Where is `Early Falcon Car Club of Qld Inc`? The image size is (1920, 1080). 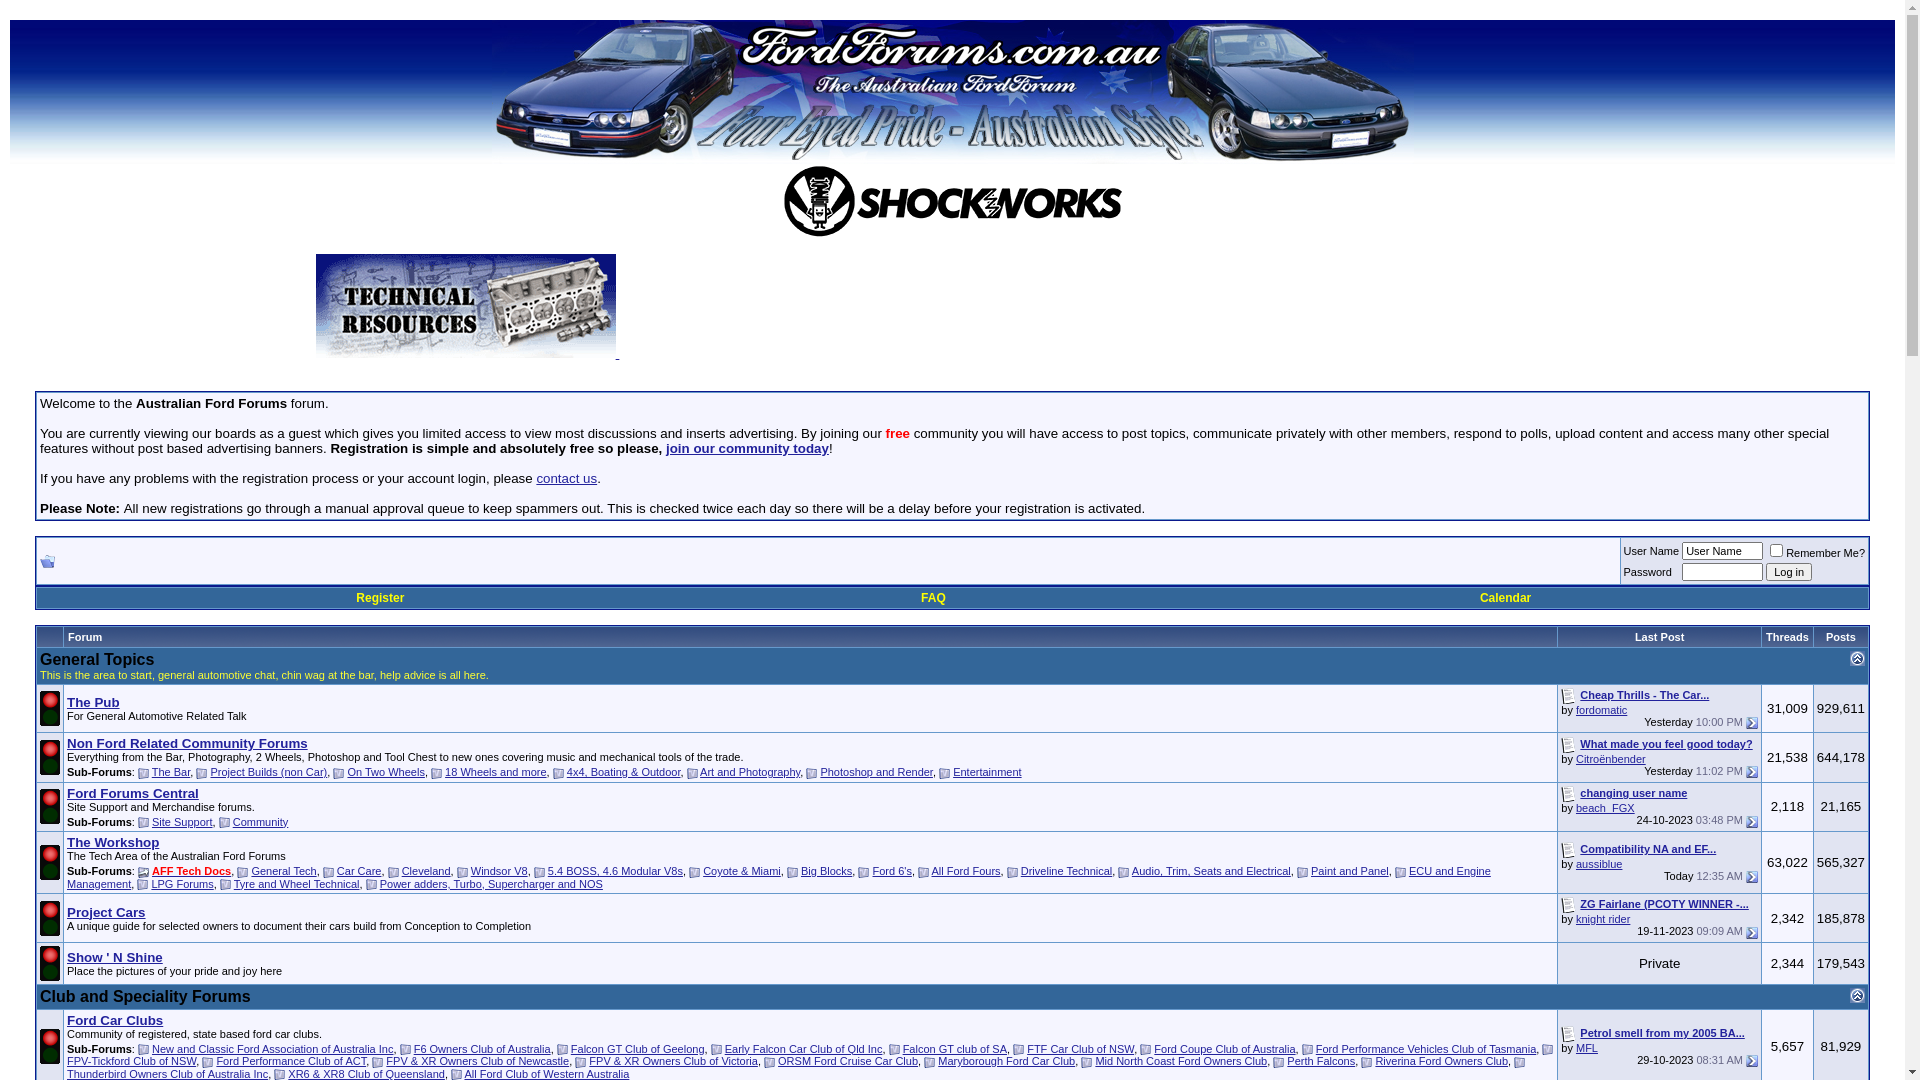 Early Falcon Car Club of Qld Inc is located at coordinates (804, 1049).